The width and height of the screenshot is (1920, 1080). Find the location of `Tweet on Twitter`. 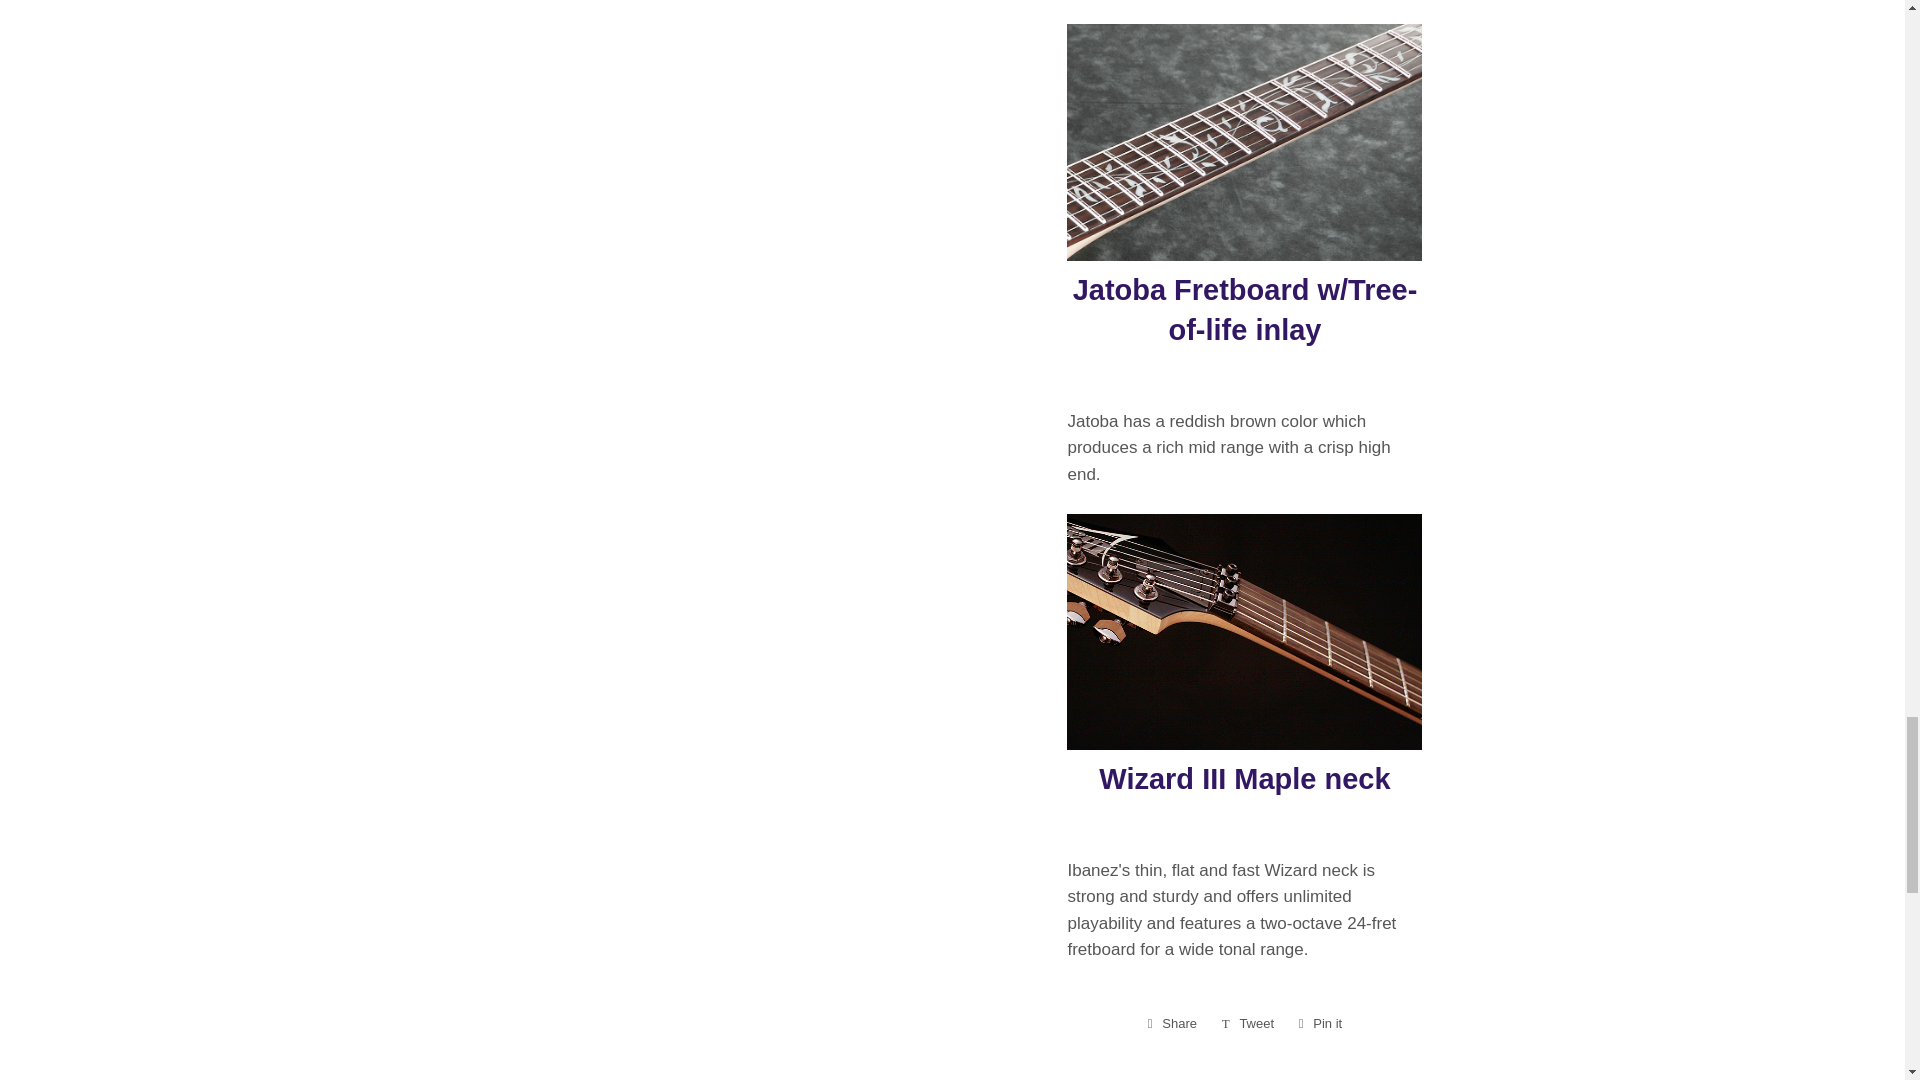

Tweet on Twitter is located at coordinates (1248, 1023).